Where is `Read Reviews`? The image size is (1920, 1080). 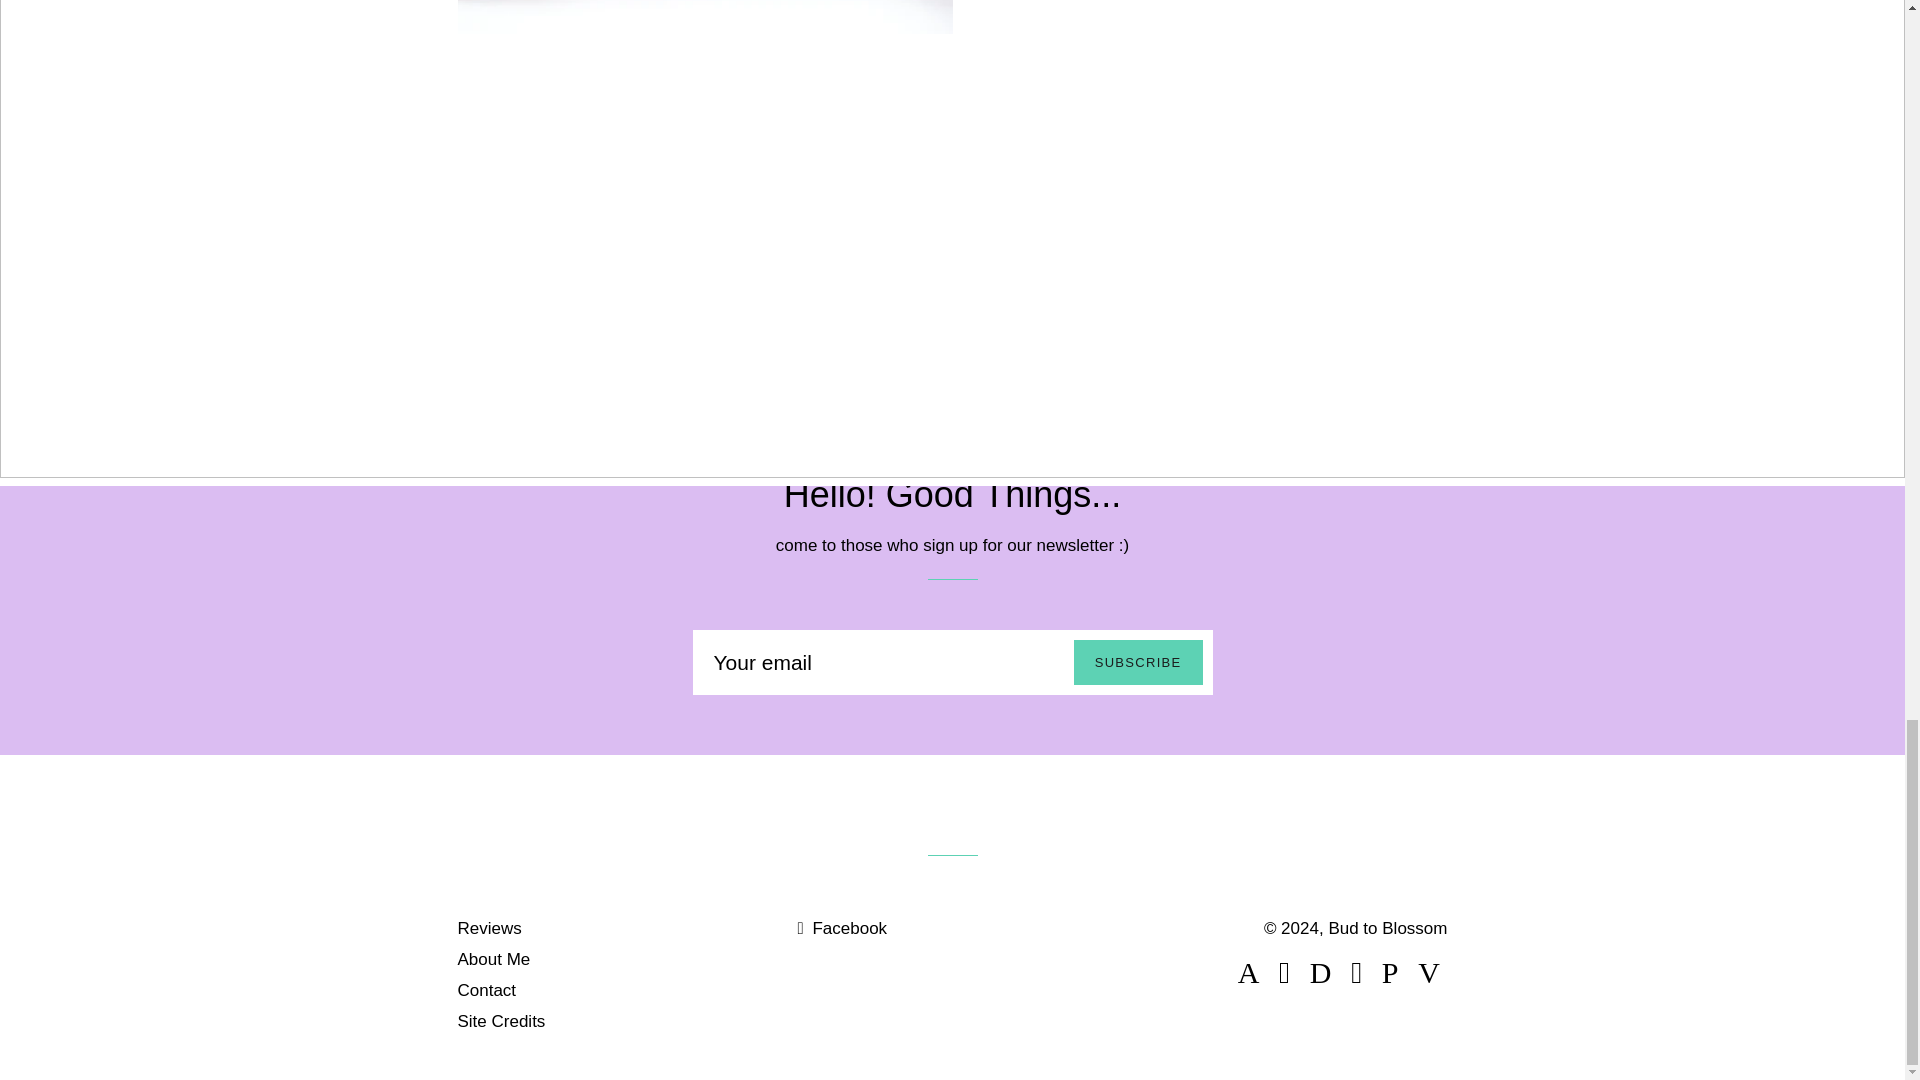 Read Reviews is located at coordinates (1166, 136).